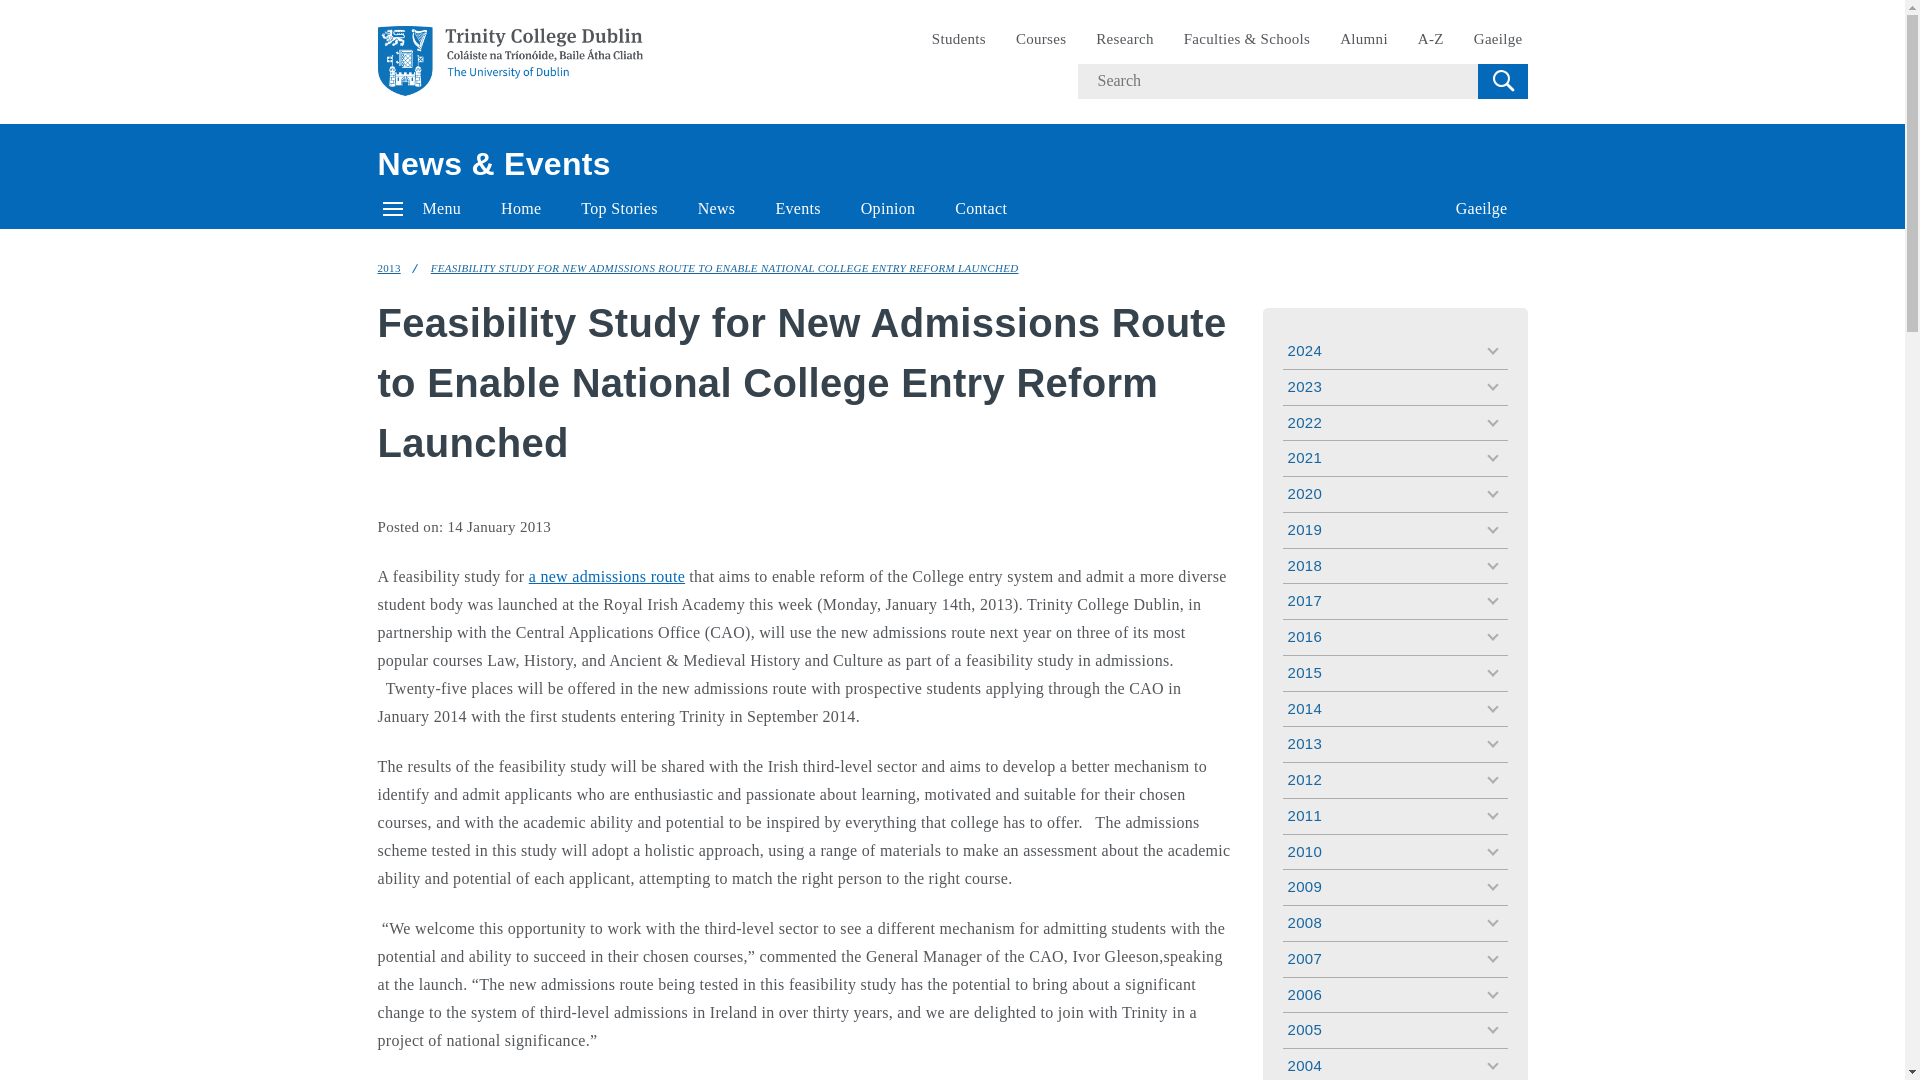 Image resolution: width=1920 pixels, height=1080 pixels. Describe the element at coordinates (520, 208) in the screenshot. I see `Home` at that location.